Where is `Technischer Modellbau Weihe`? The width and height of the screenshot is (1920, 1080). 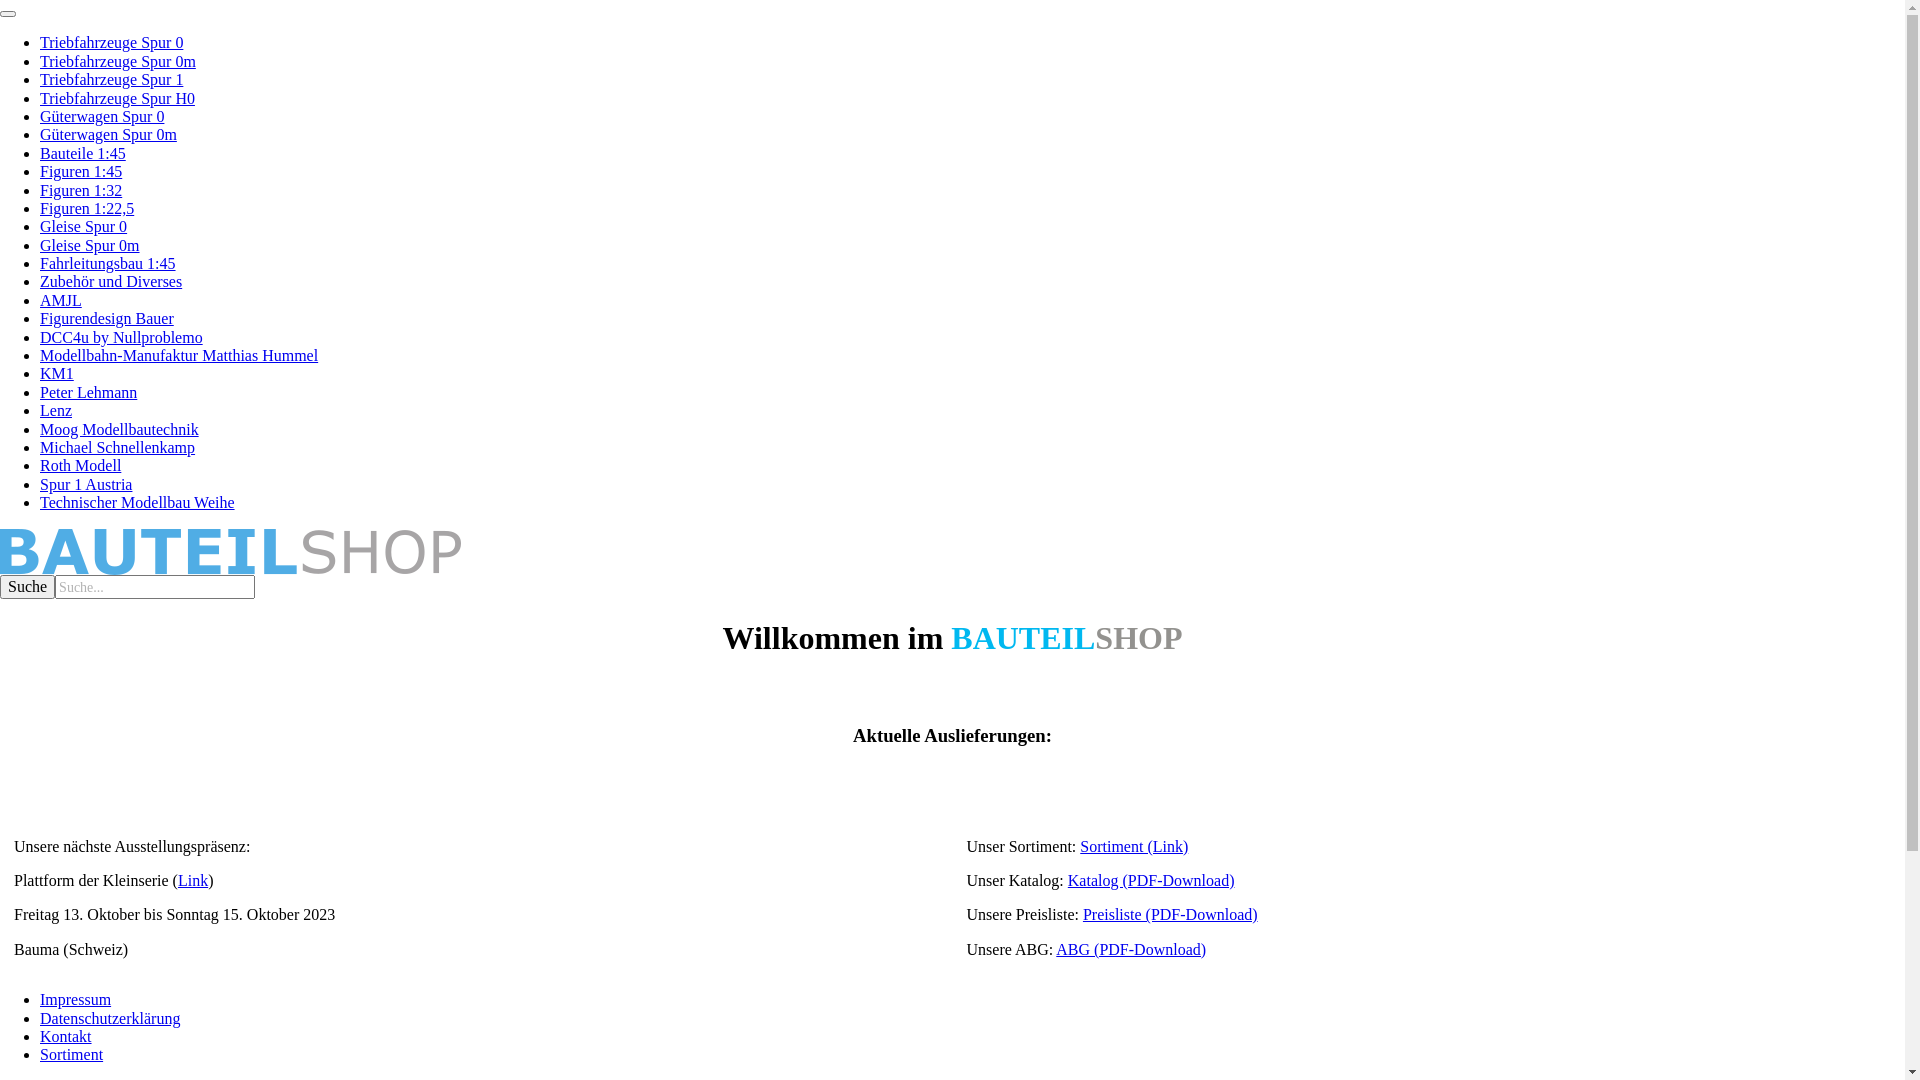
Technischer Modellbau Weihe is located at coordinates (138, 502).